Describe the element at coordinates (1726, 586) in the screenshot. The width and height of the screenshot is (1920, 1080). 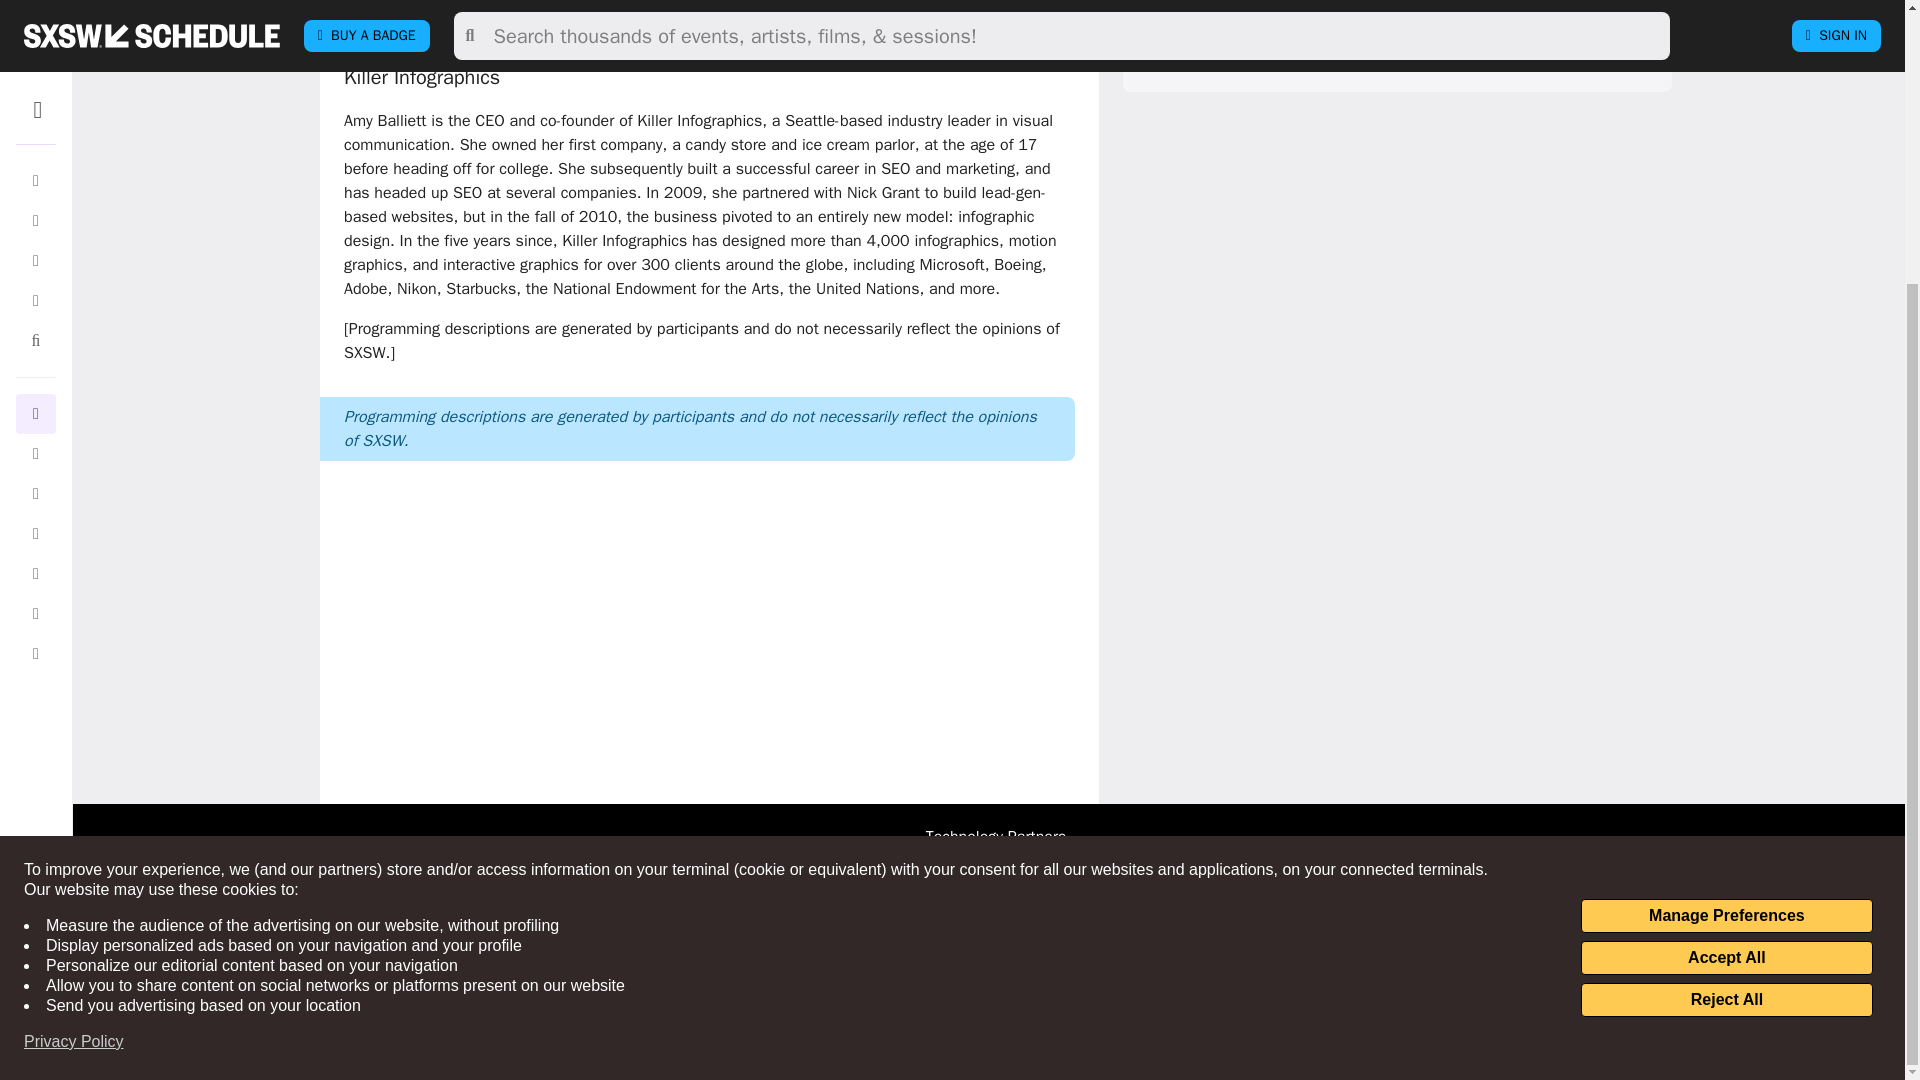
I see `Accept All` at that location.